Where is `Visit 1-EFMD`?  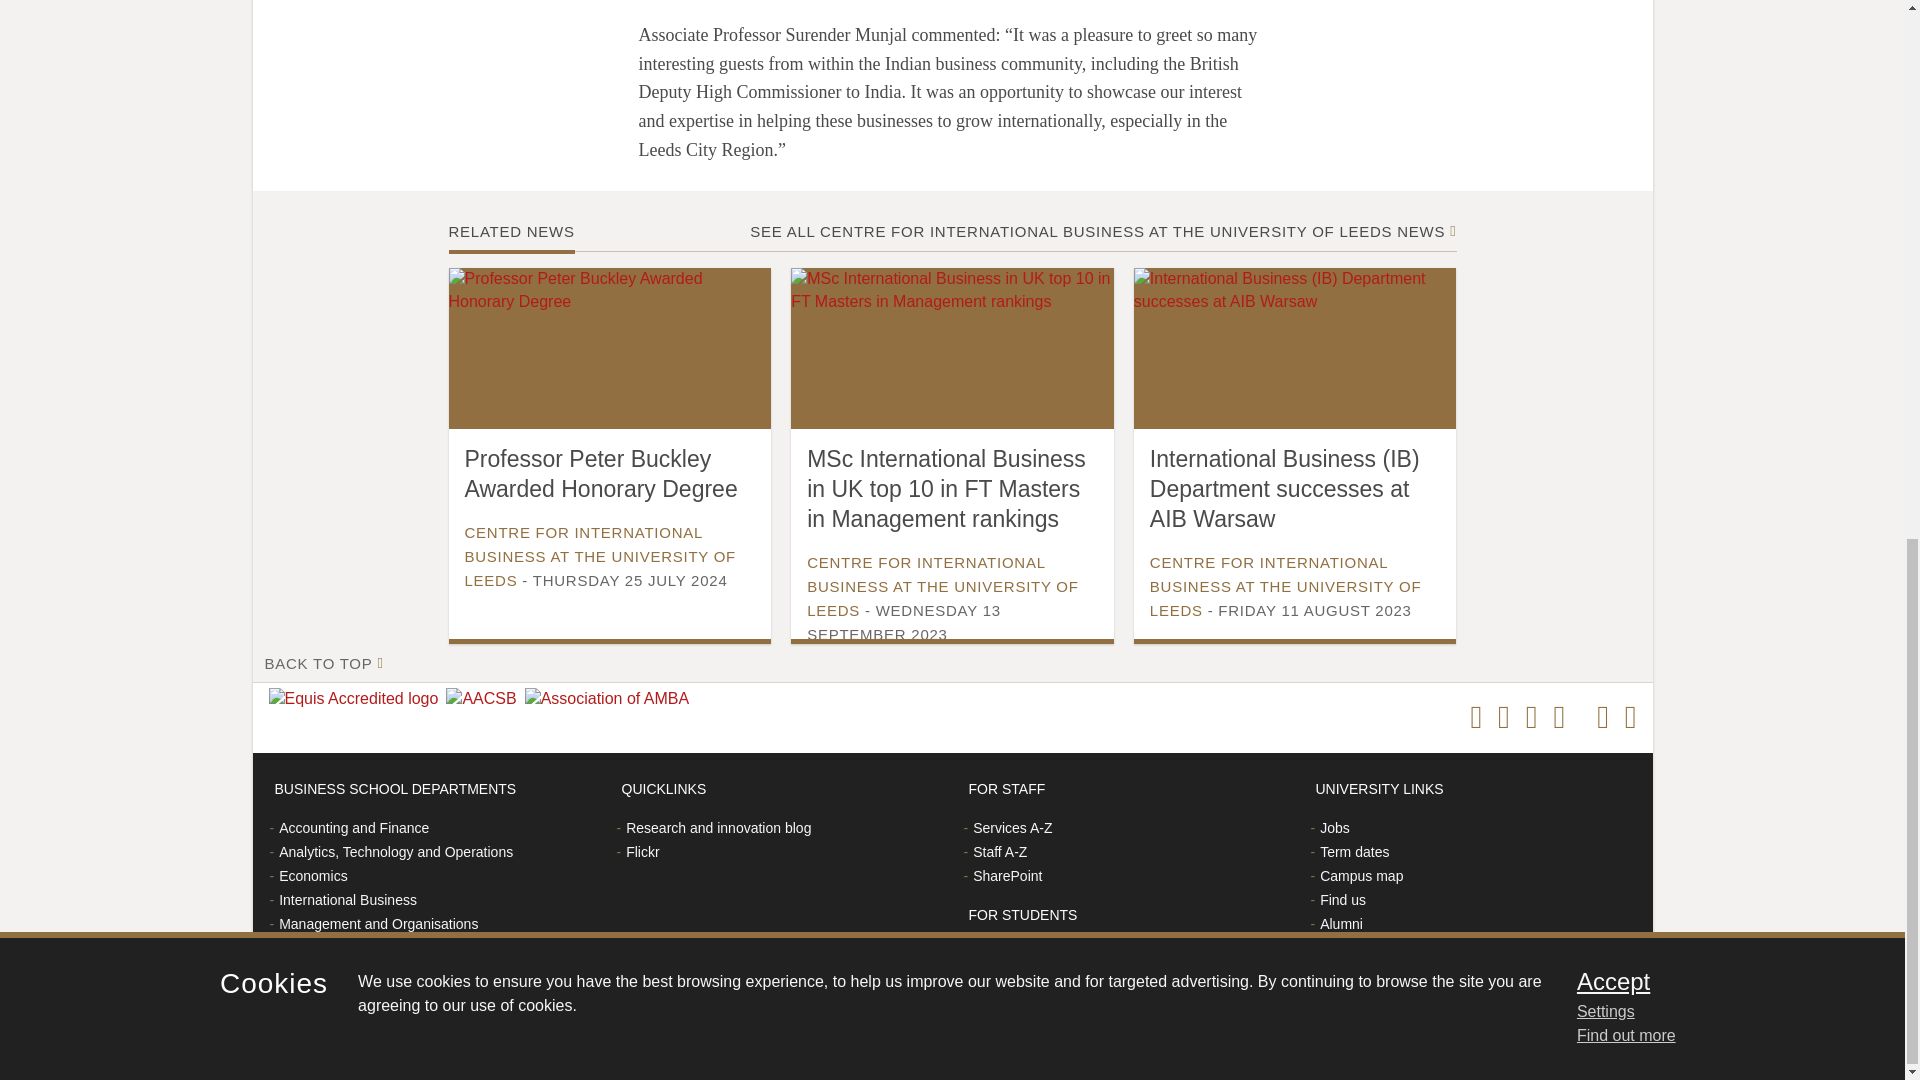
Visit 1-EFMD is located at coordinates (356, 698).